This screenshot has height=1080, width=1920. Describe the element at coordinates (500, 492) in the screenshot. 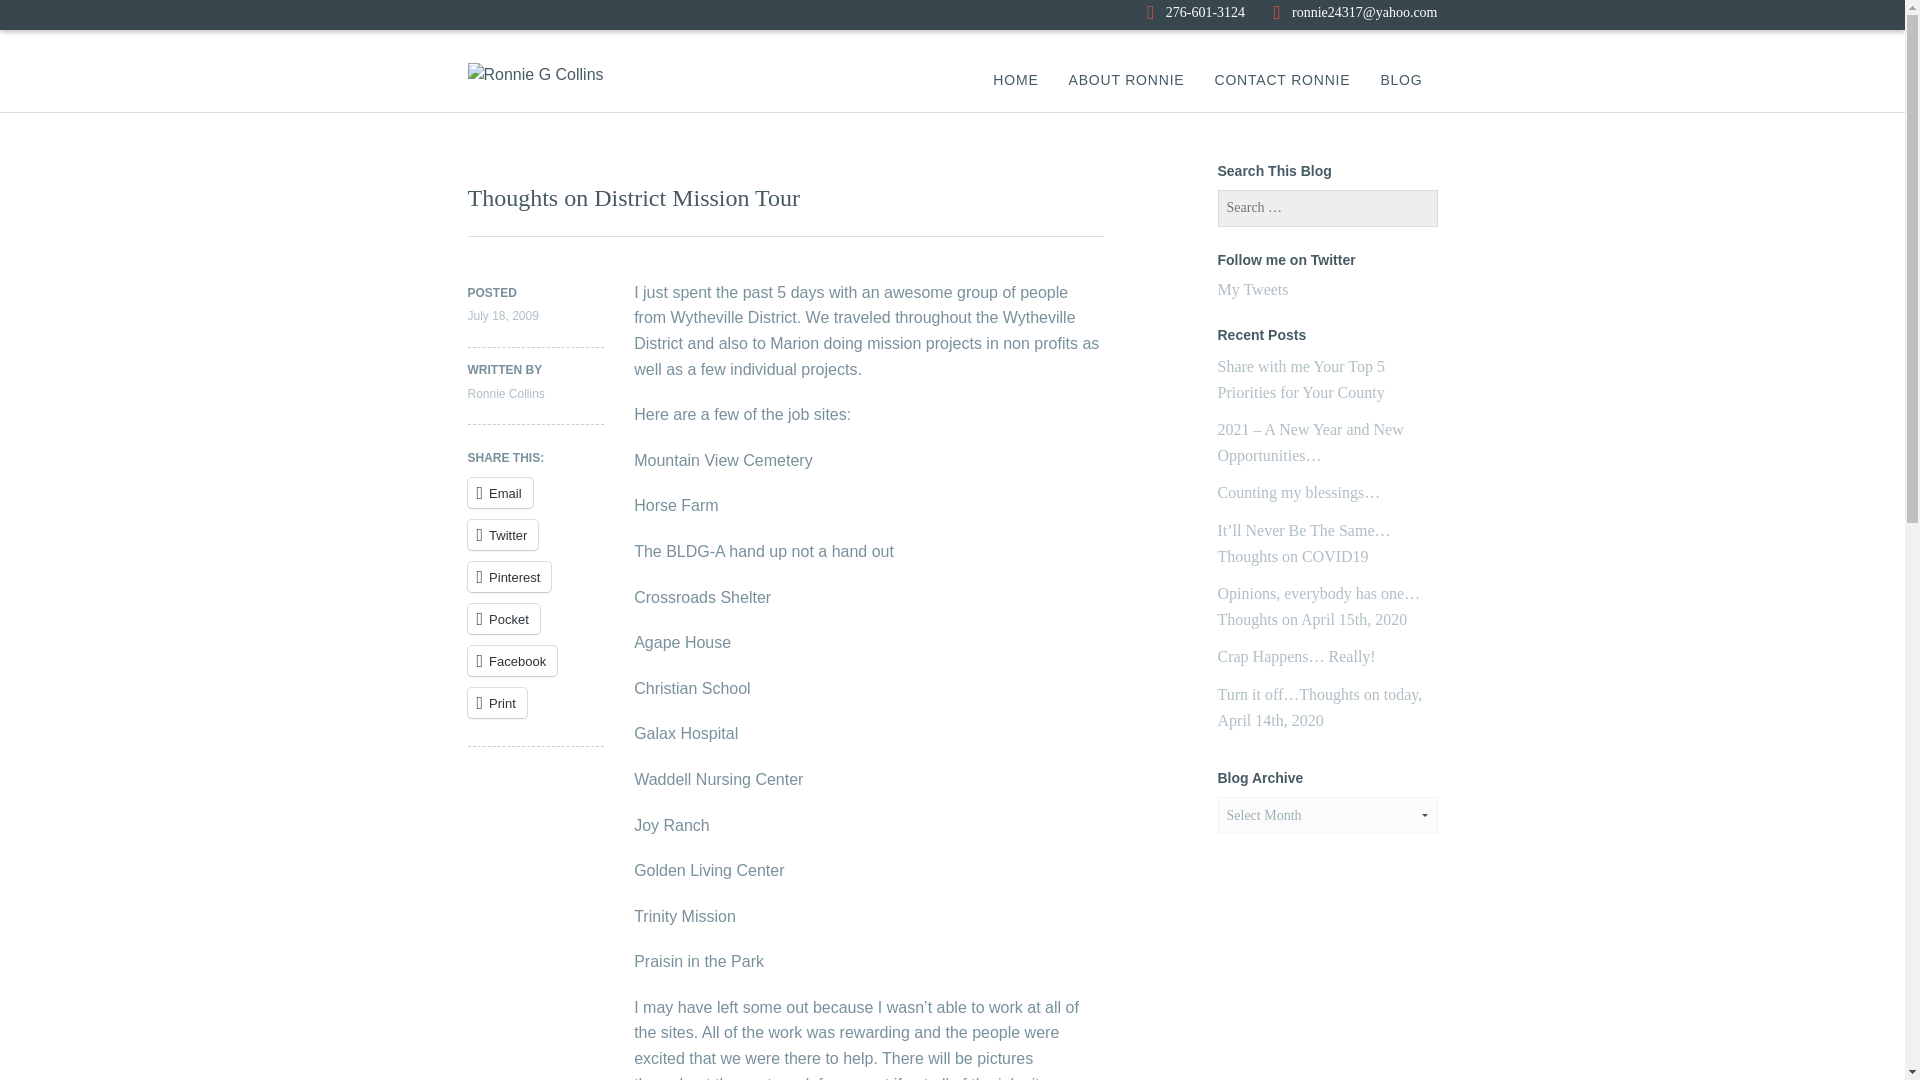

I see `Email` at that location.